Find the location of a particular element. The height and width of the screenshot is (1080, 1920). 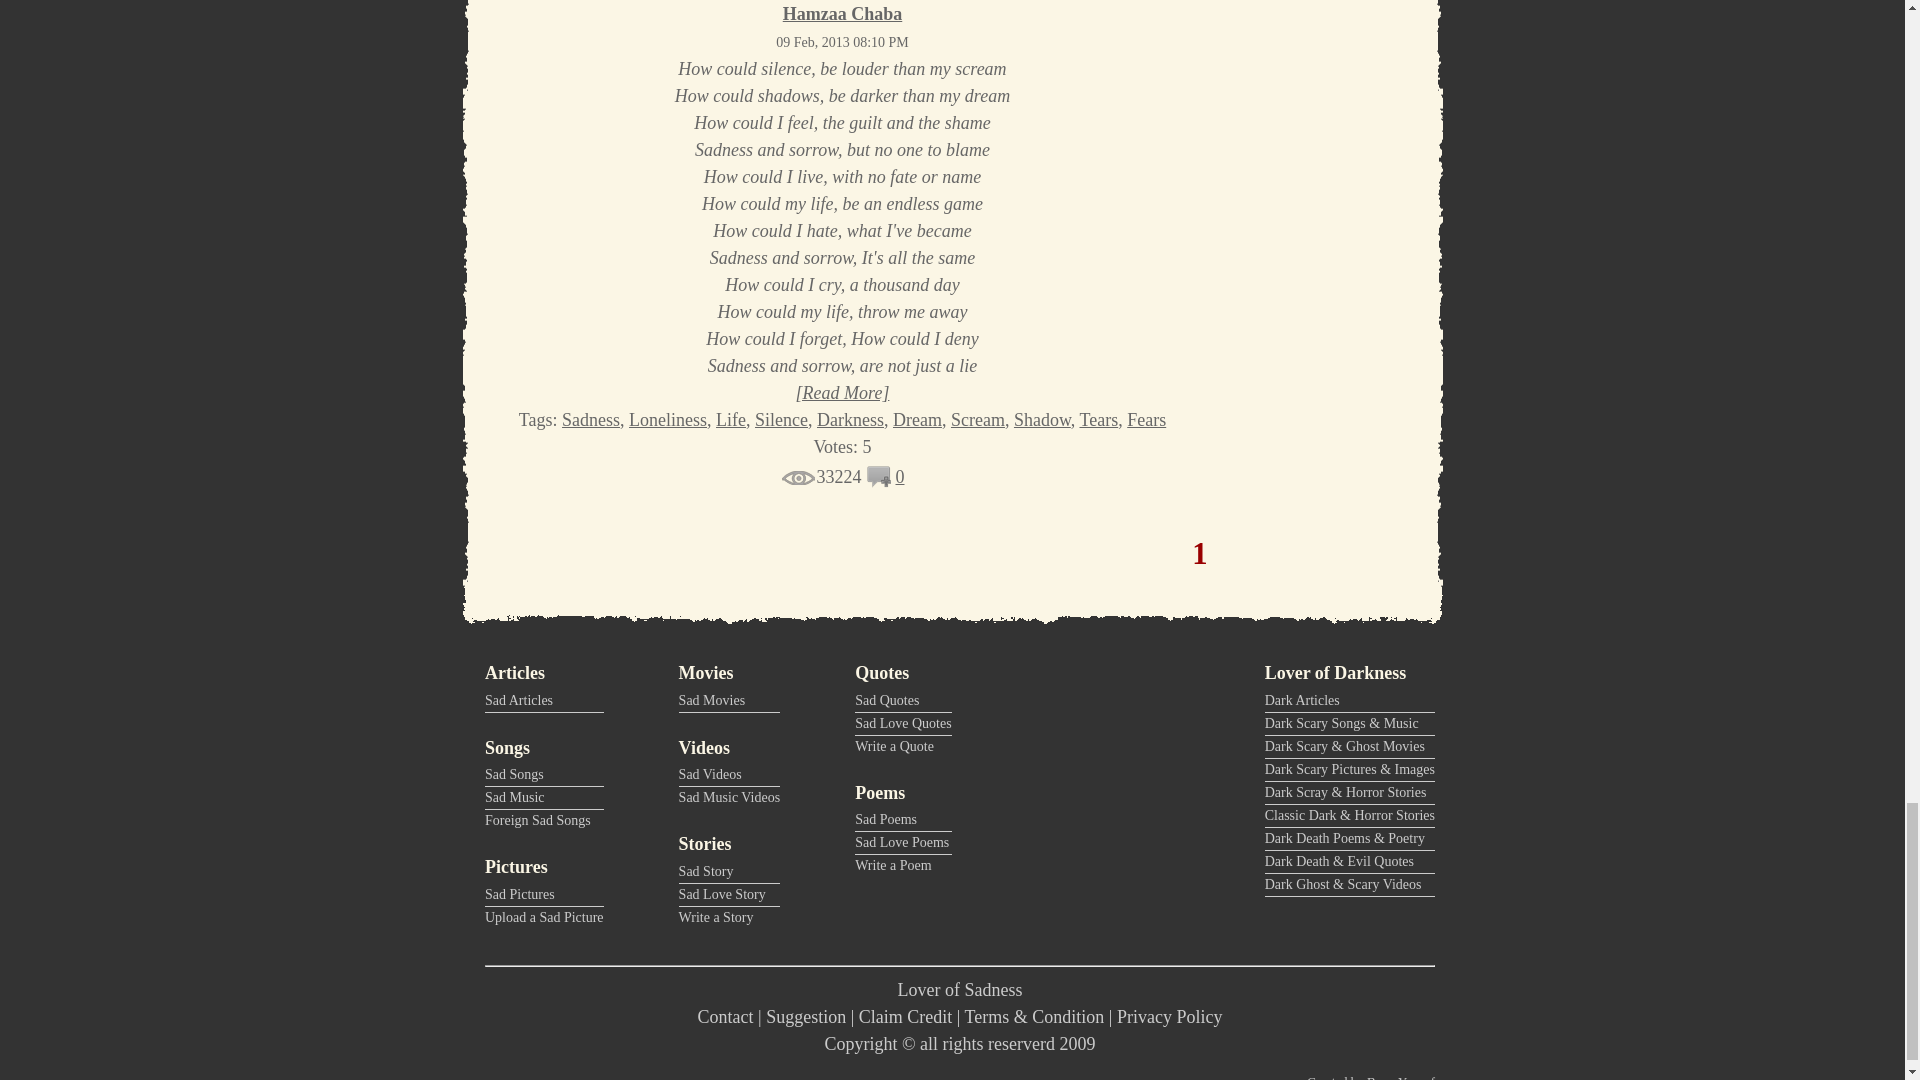

Post a comment is located at coordinates (880, 482).